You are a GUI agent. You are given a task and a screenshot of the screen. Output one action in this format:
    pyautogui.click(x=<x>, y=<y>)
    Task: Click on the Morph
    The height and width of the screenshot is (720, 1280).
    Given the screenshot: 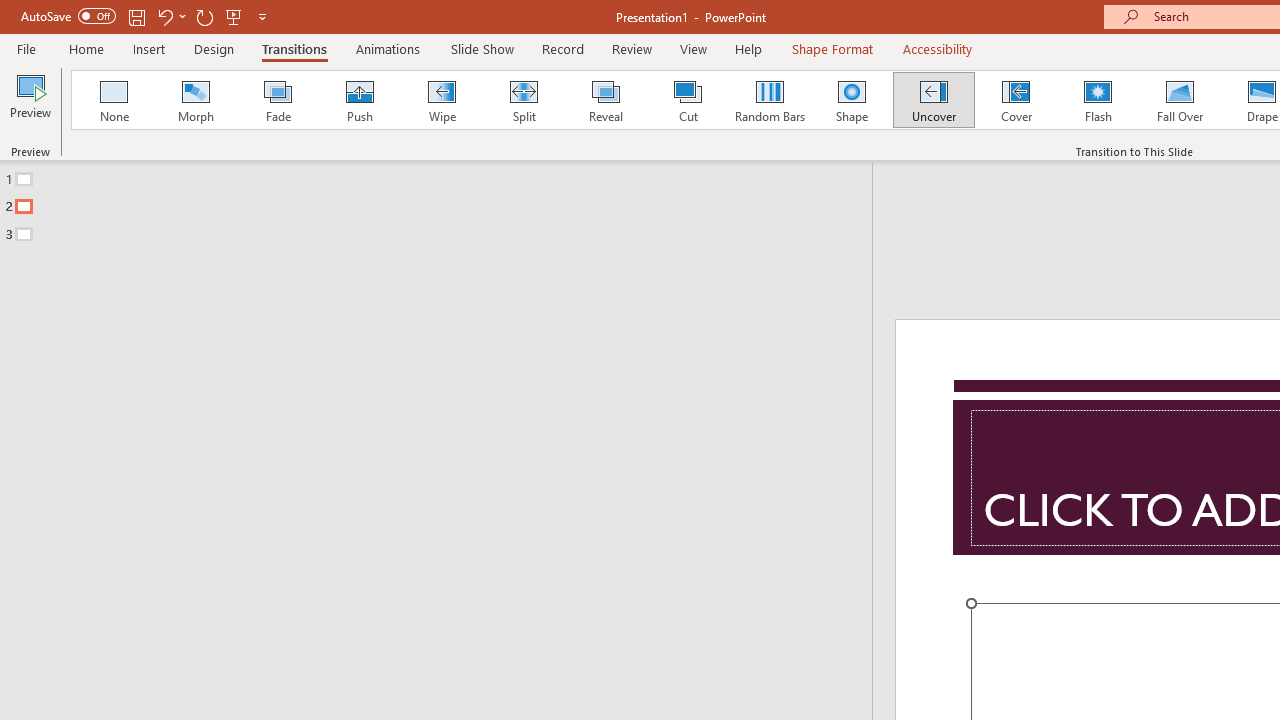 What is the action you would take?
    pyautogui.click(x=195, y=100)
    